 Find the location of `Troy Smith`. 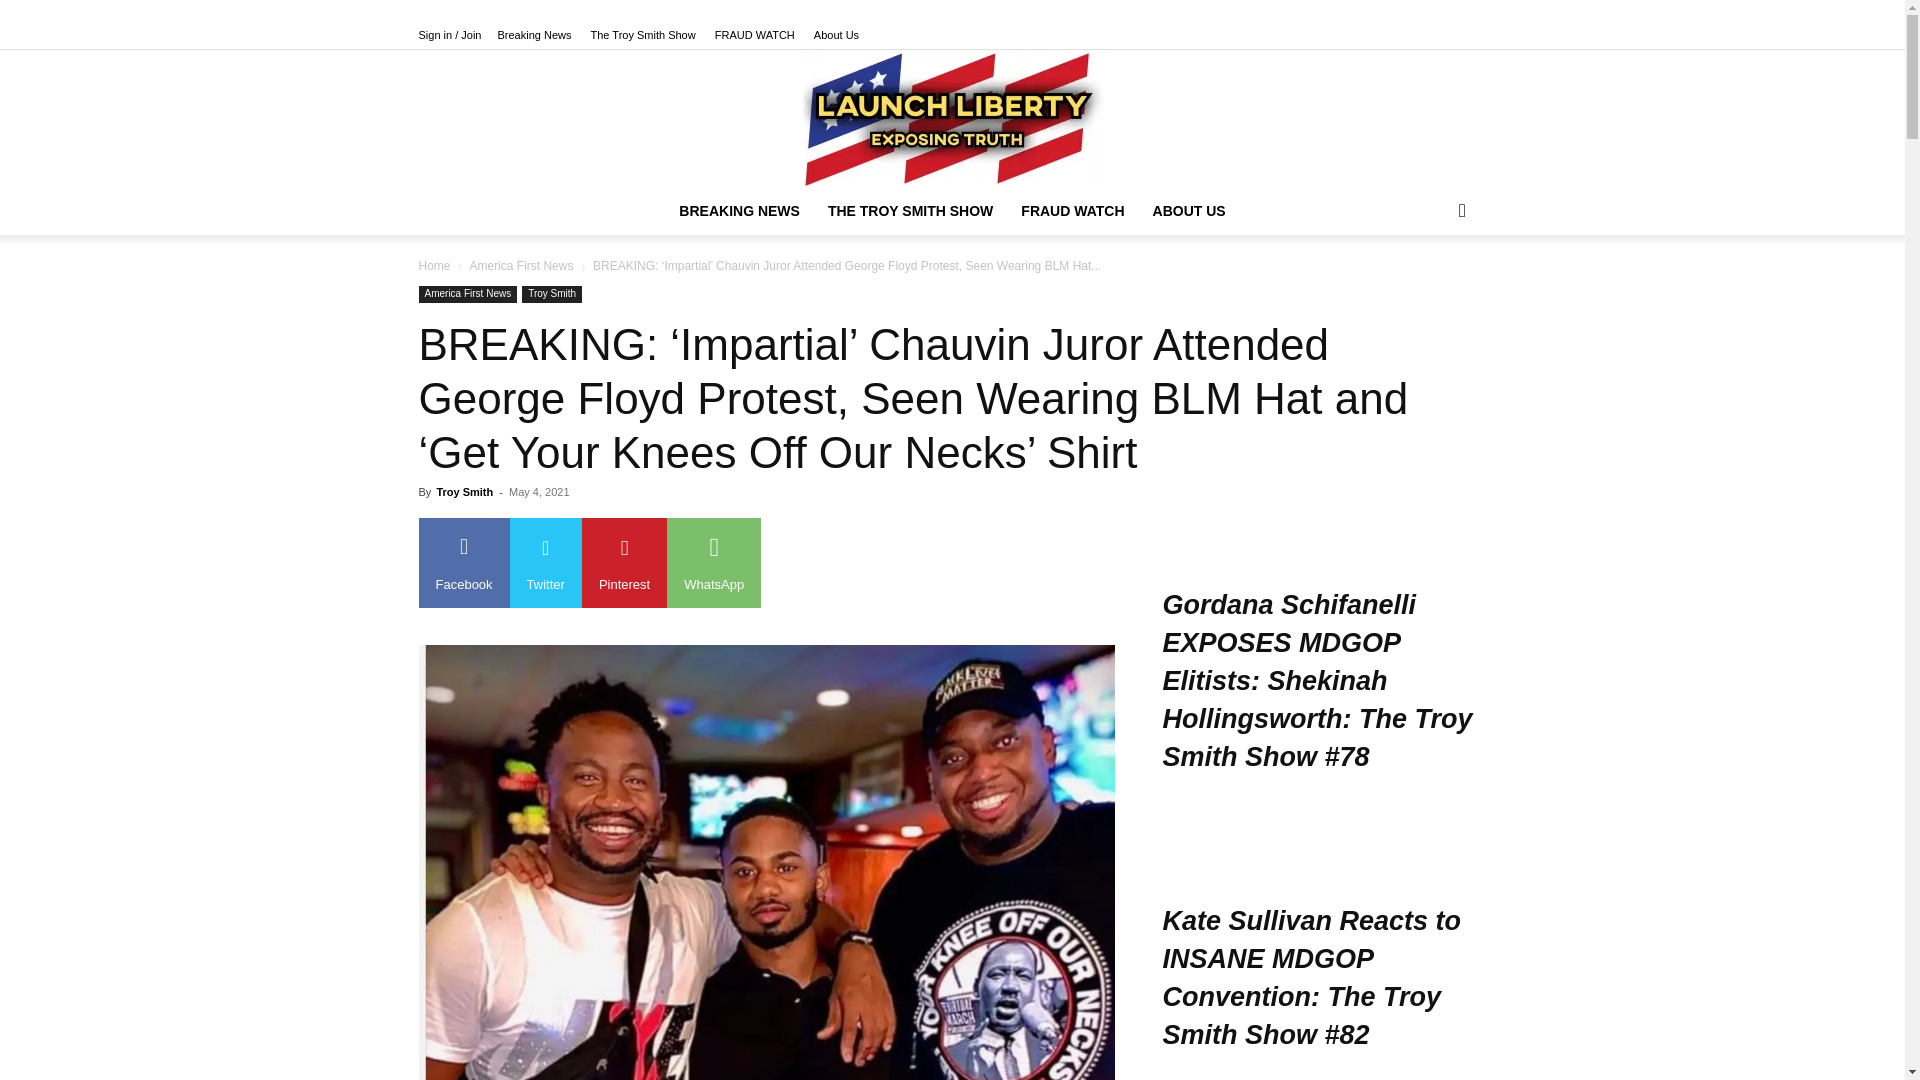

Troy Smith is located at coordinates (552, 294).